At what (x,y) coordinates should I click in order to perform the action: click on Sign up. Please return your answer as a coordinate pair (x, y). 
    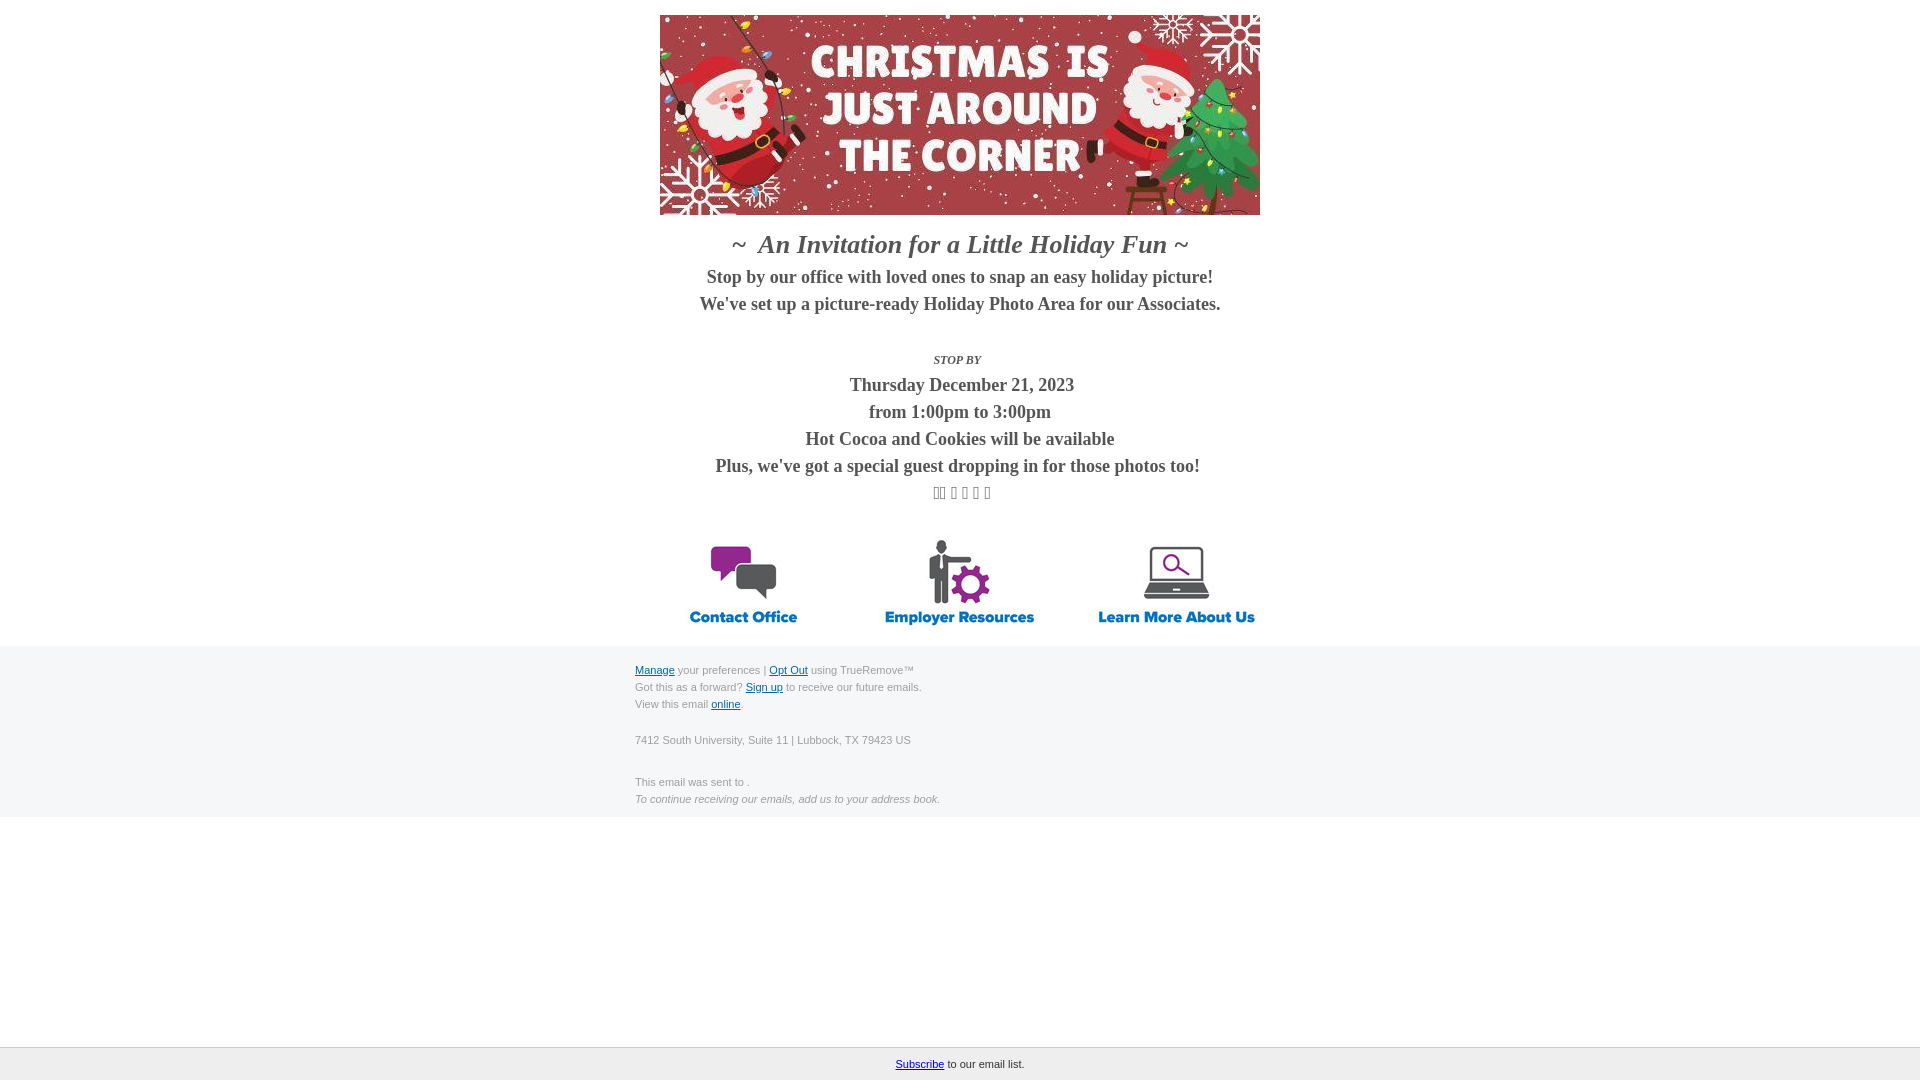
    Looking at the image, I should click on (764, 687).